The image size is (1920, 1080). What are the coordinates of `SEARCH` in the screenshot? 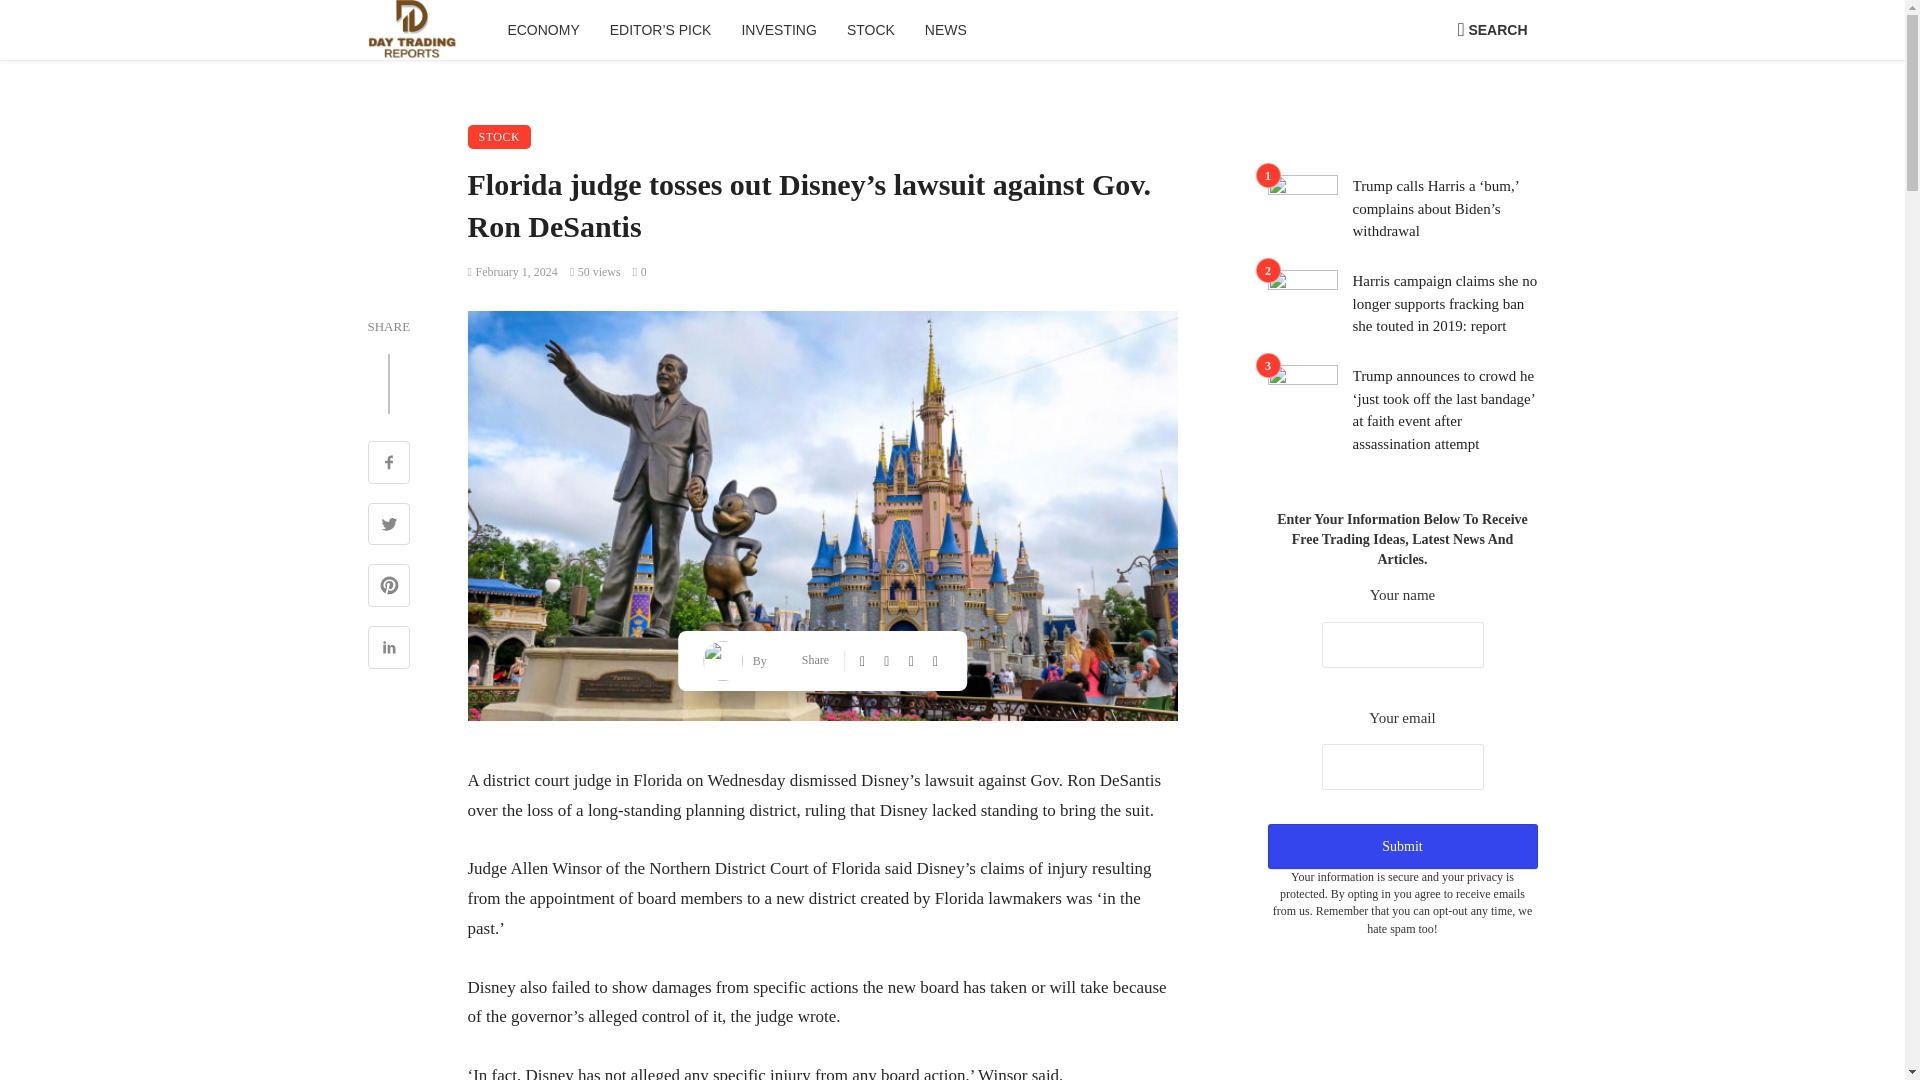 It's located at (1492, 30).